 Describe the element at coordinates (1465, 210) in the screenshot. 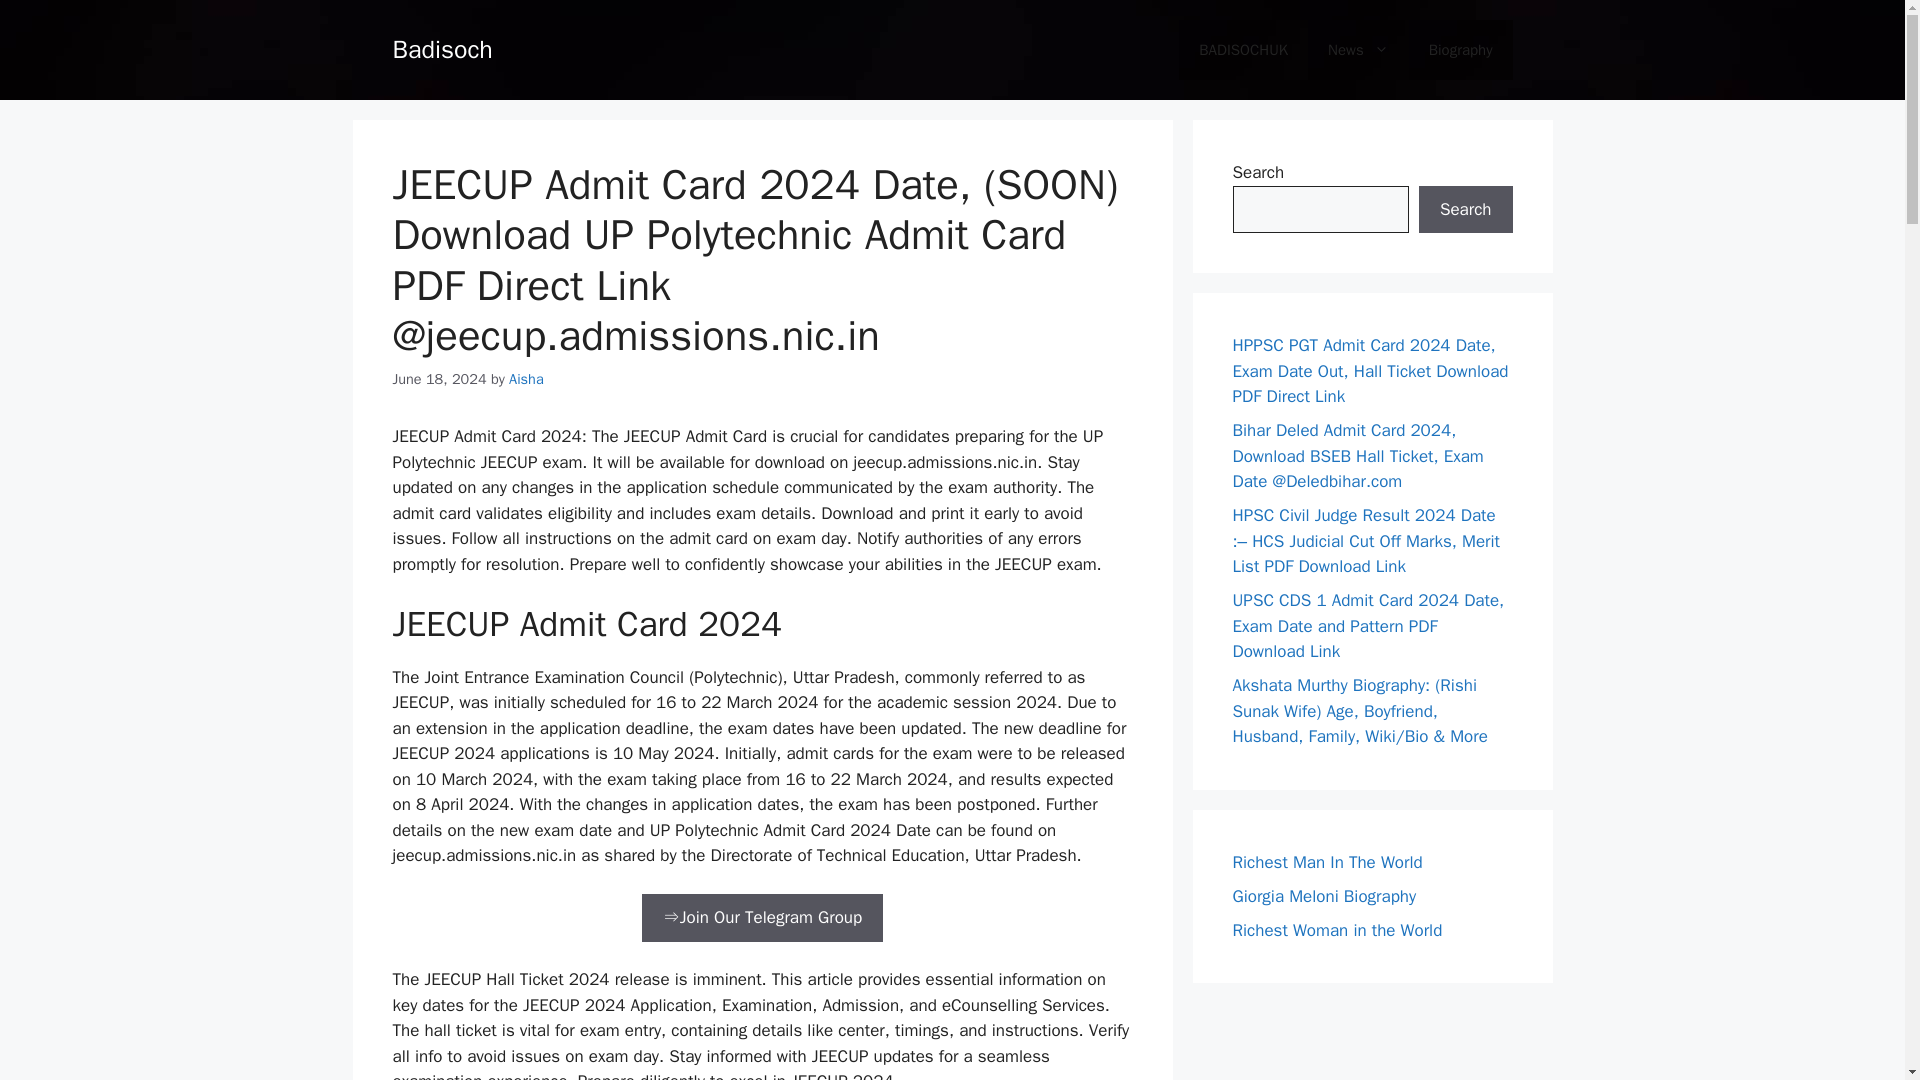

I see `Search` at that location.